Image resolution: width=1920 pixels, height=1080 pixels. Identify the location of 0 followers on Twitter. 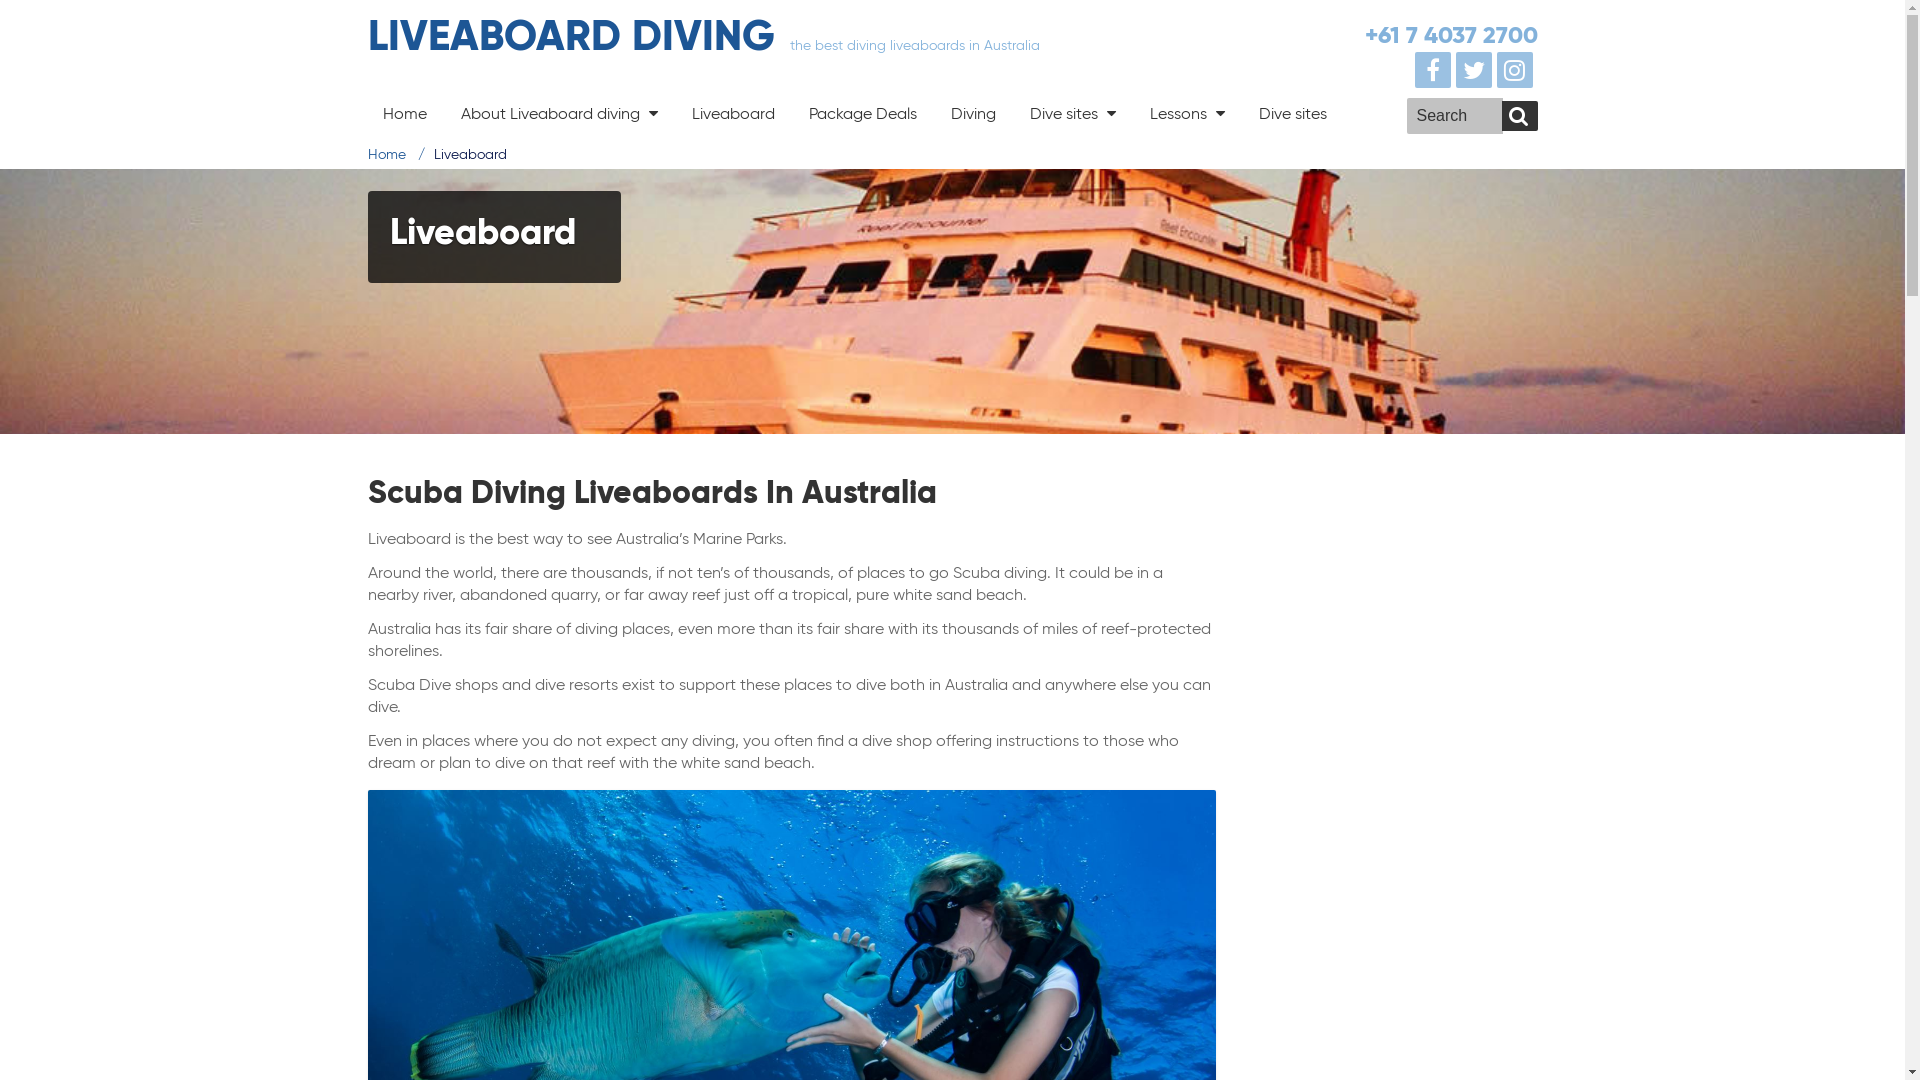
(1476, 71).